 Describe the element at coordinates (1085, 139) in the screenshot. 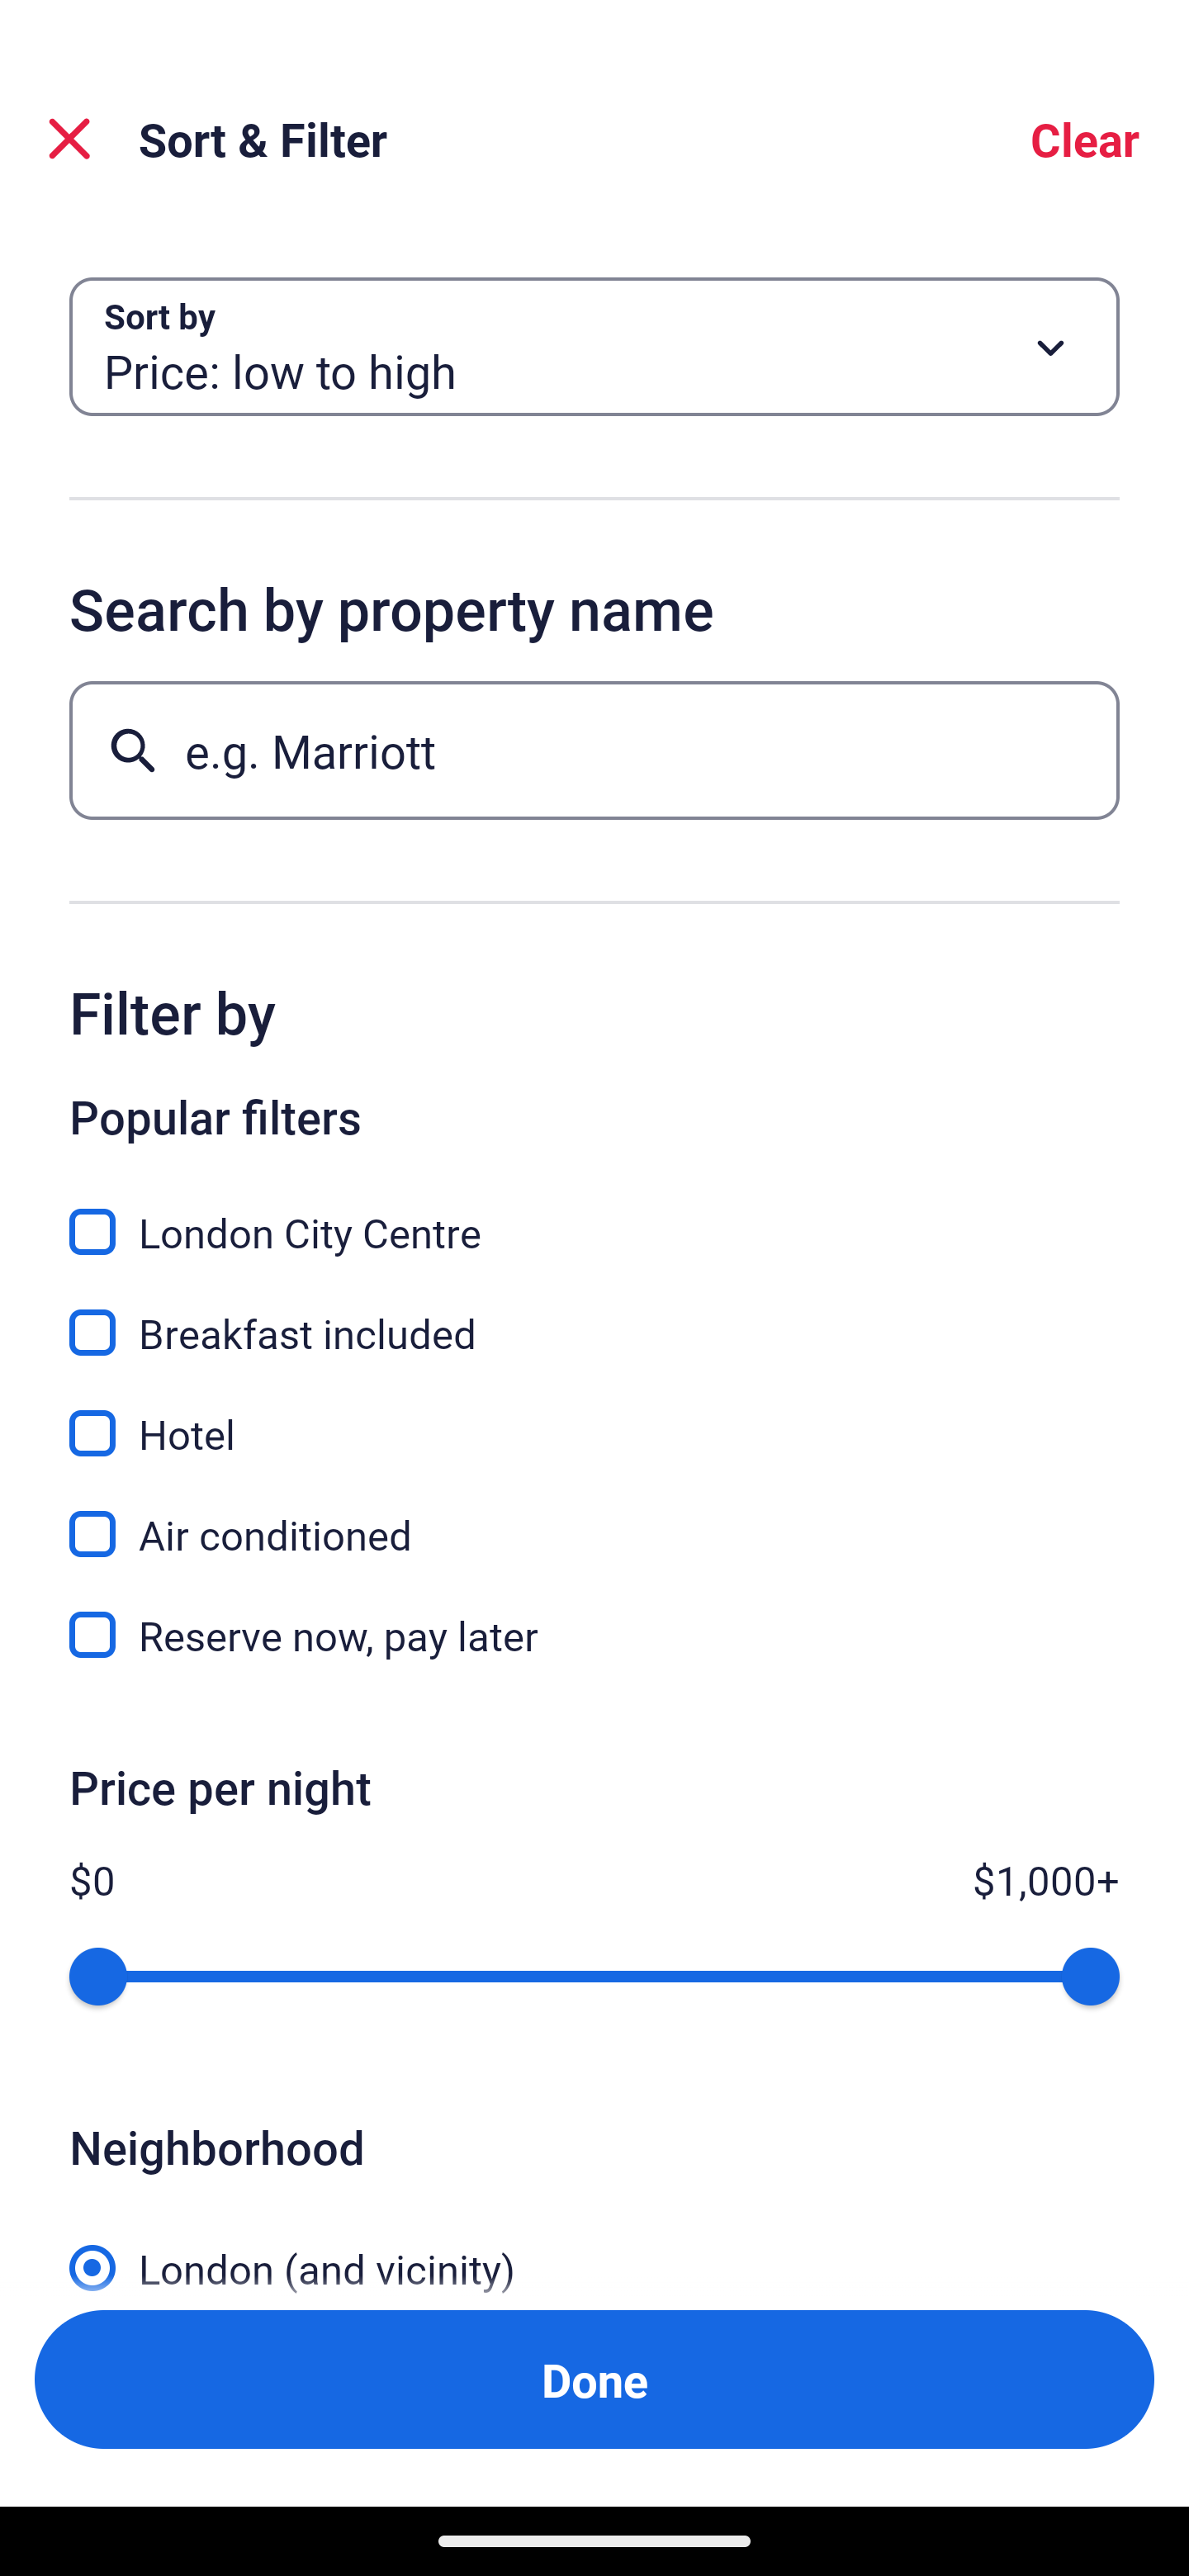

I see `Clear` at that location.